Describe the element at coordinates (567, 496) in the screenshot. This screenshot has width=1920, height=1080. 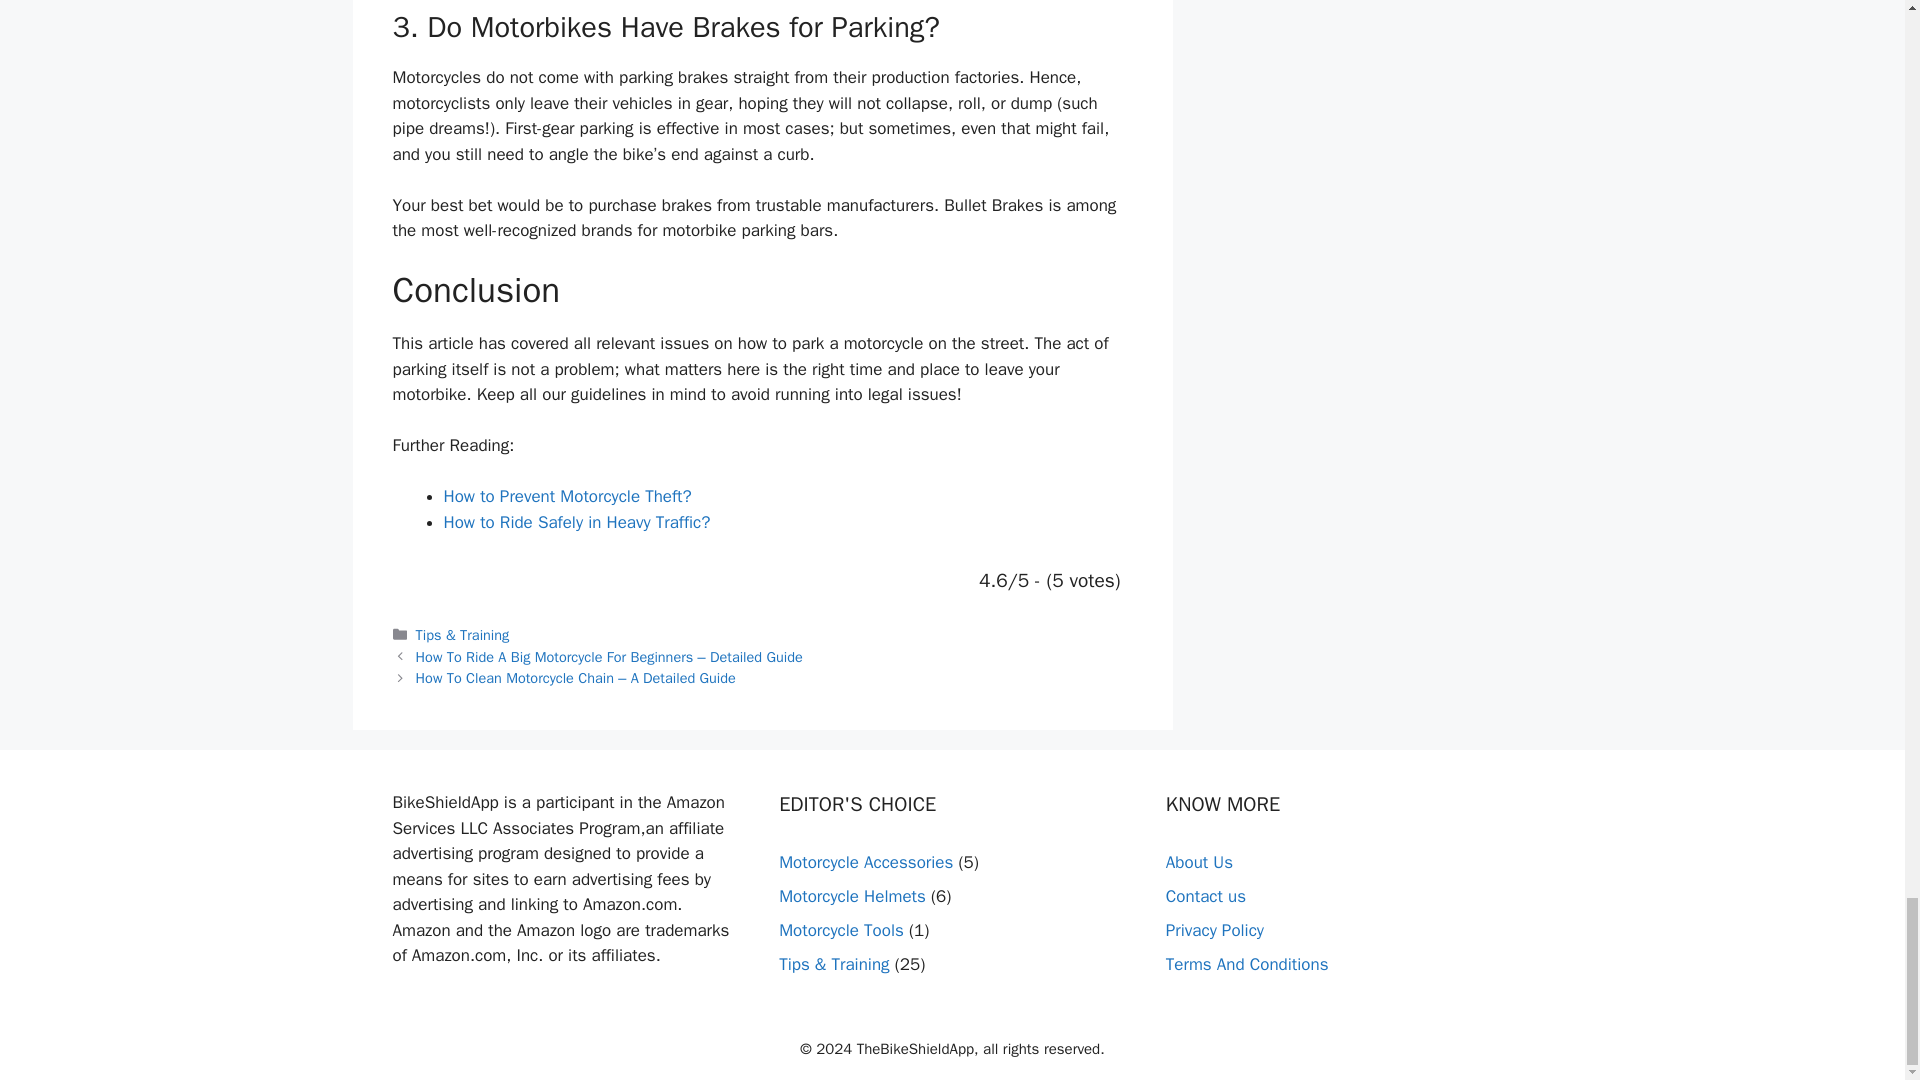
I see `How to Prevent Motorcycle Theft?` at that location.